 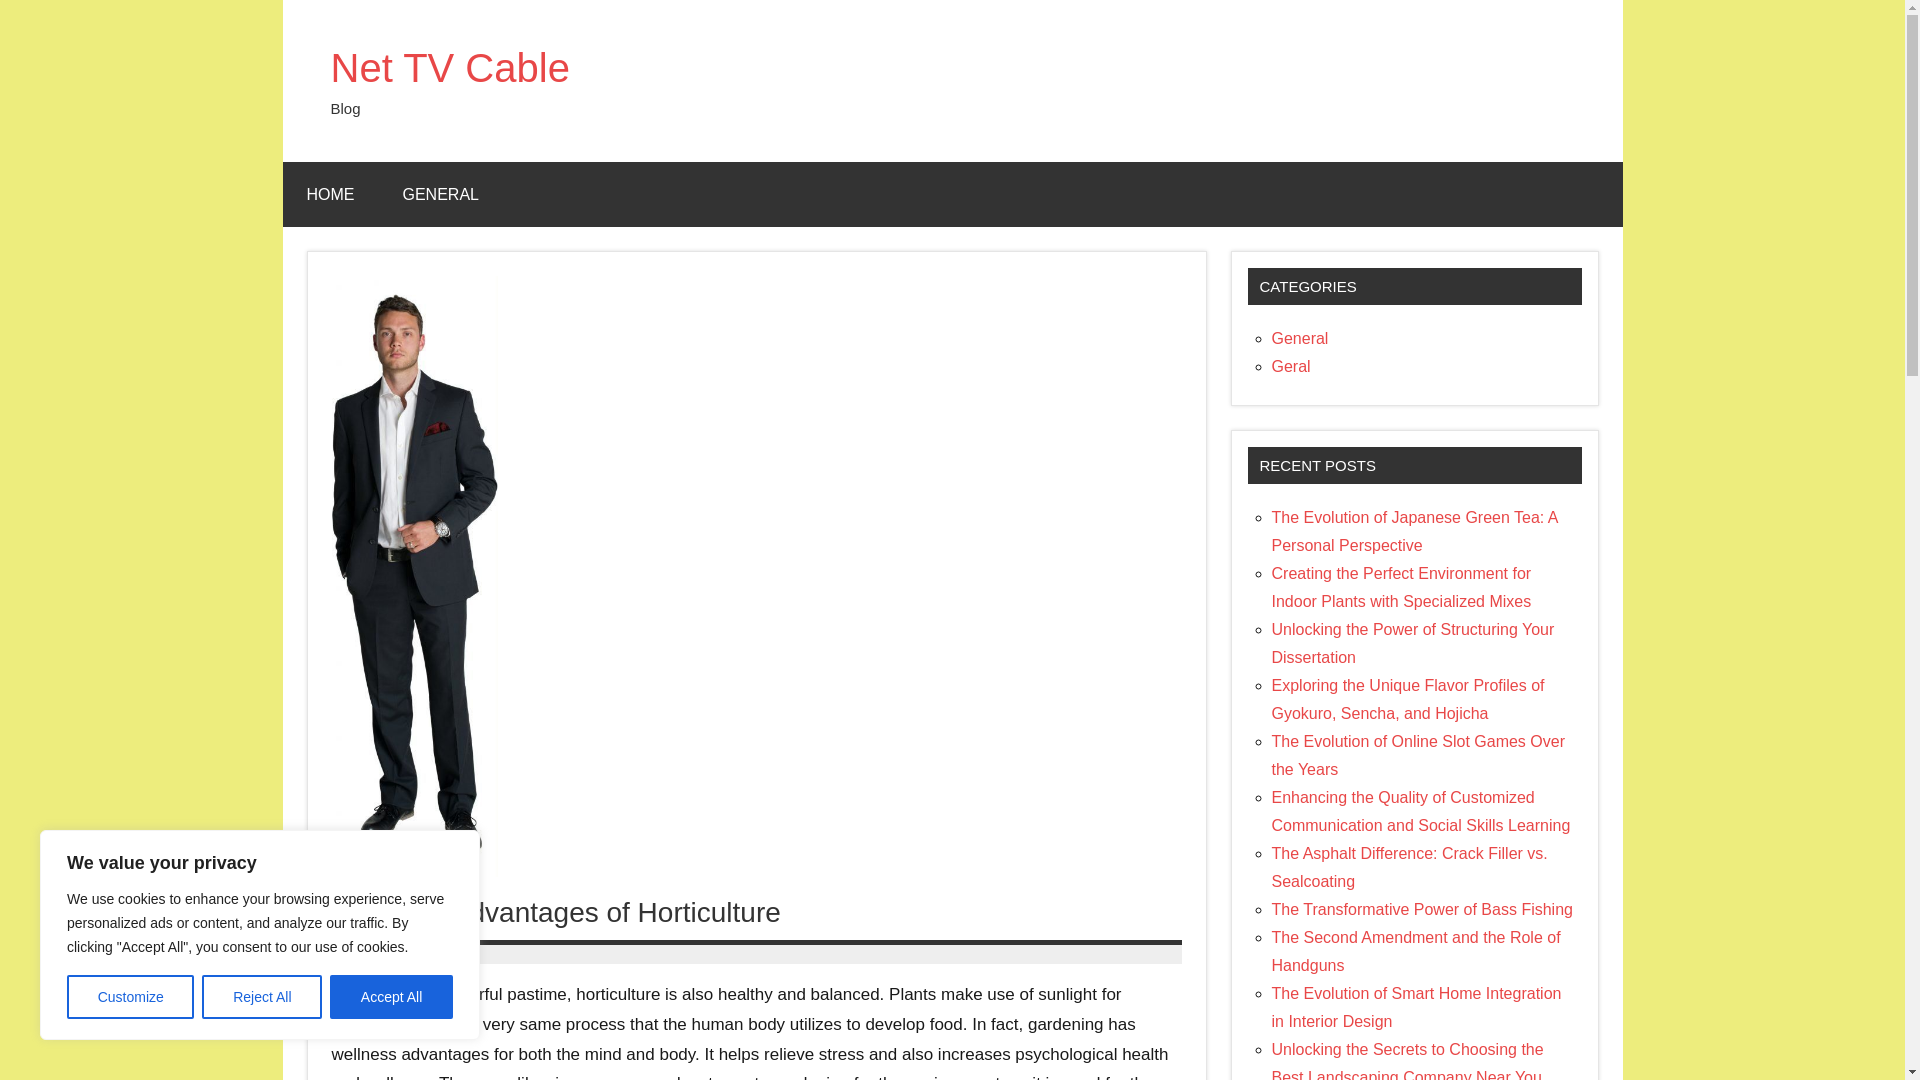 What do you see at coordinates (1409, 866) in the screenshot?
I see `The Asphalt Difference: Crack Filler vs. Sealcoating` at bounding box center [1409, 866].